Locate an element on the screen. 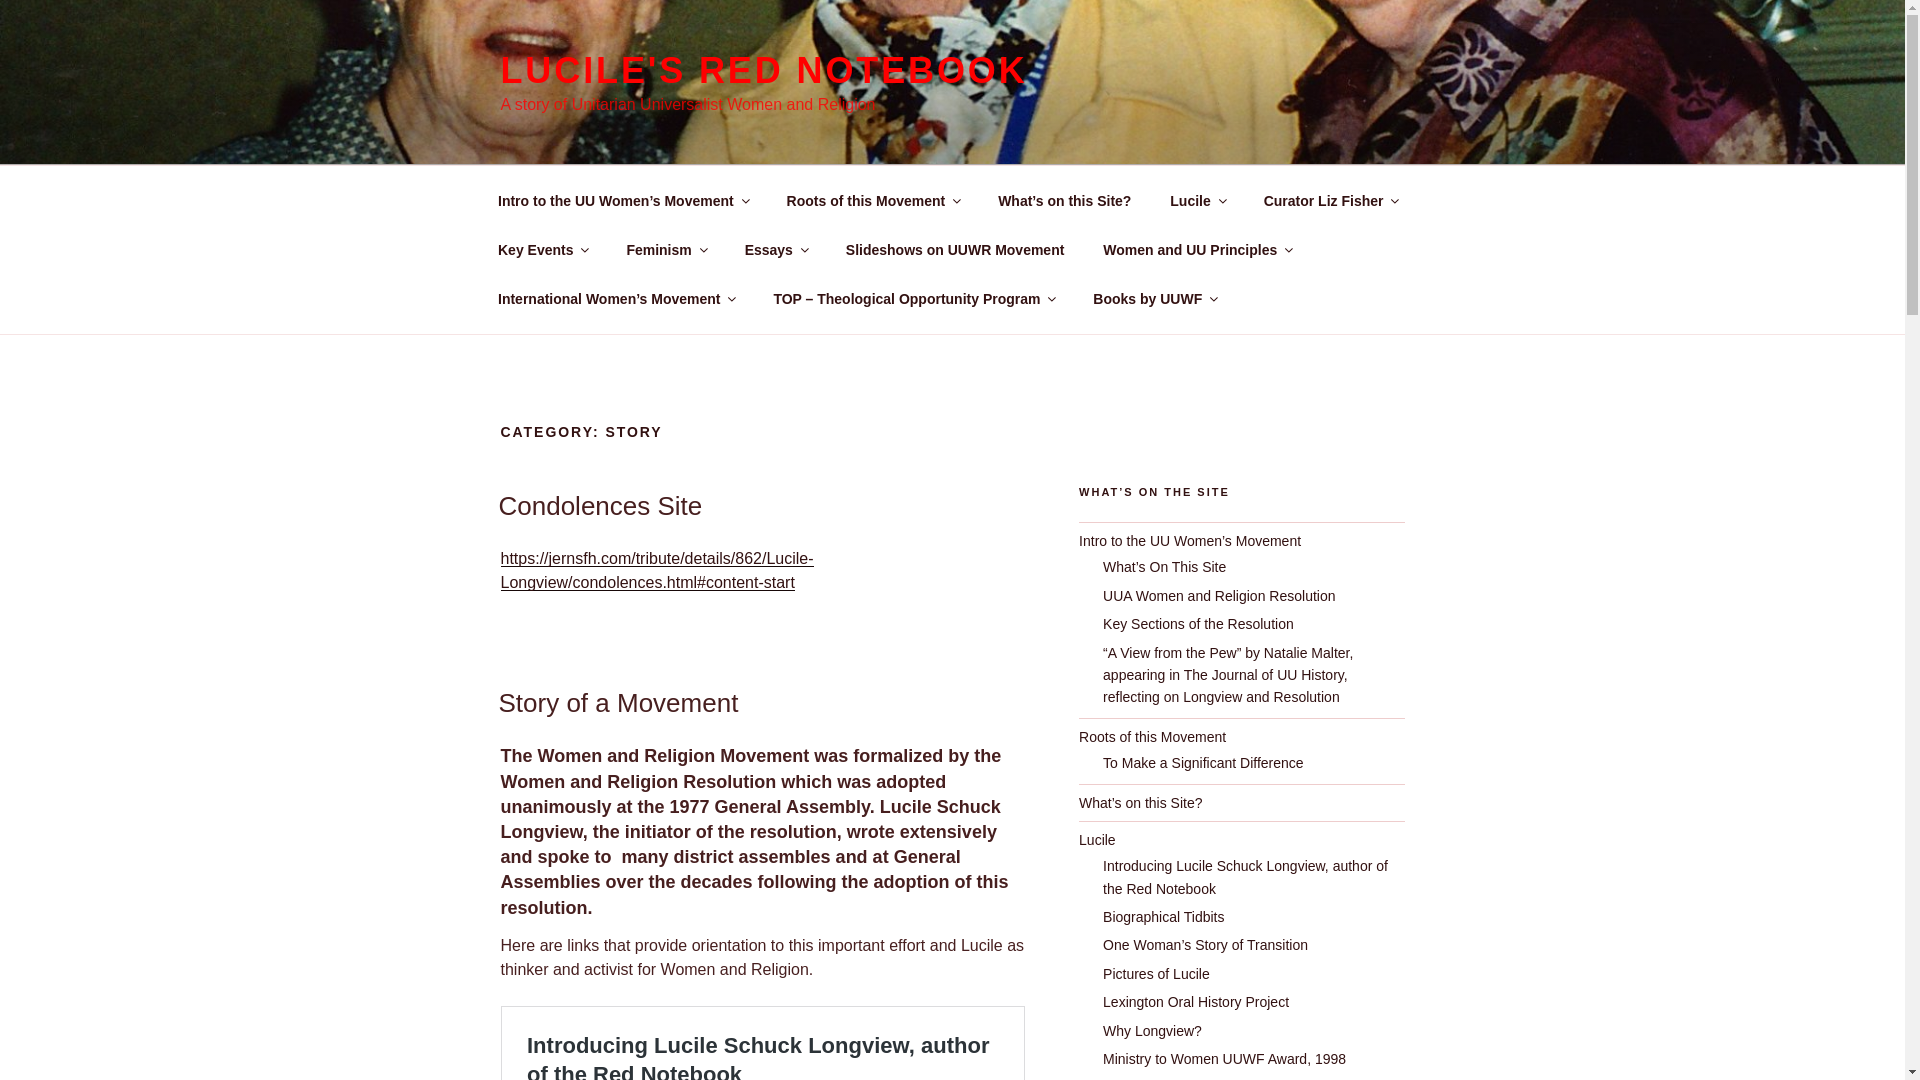  Curator Liz Fisher is located at coordinates (1330, 200).